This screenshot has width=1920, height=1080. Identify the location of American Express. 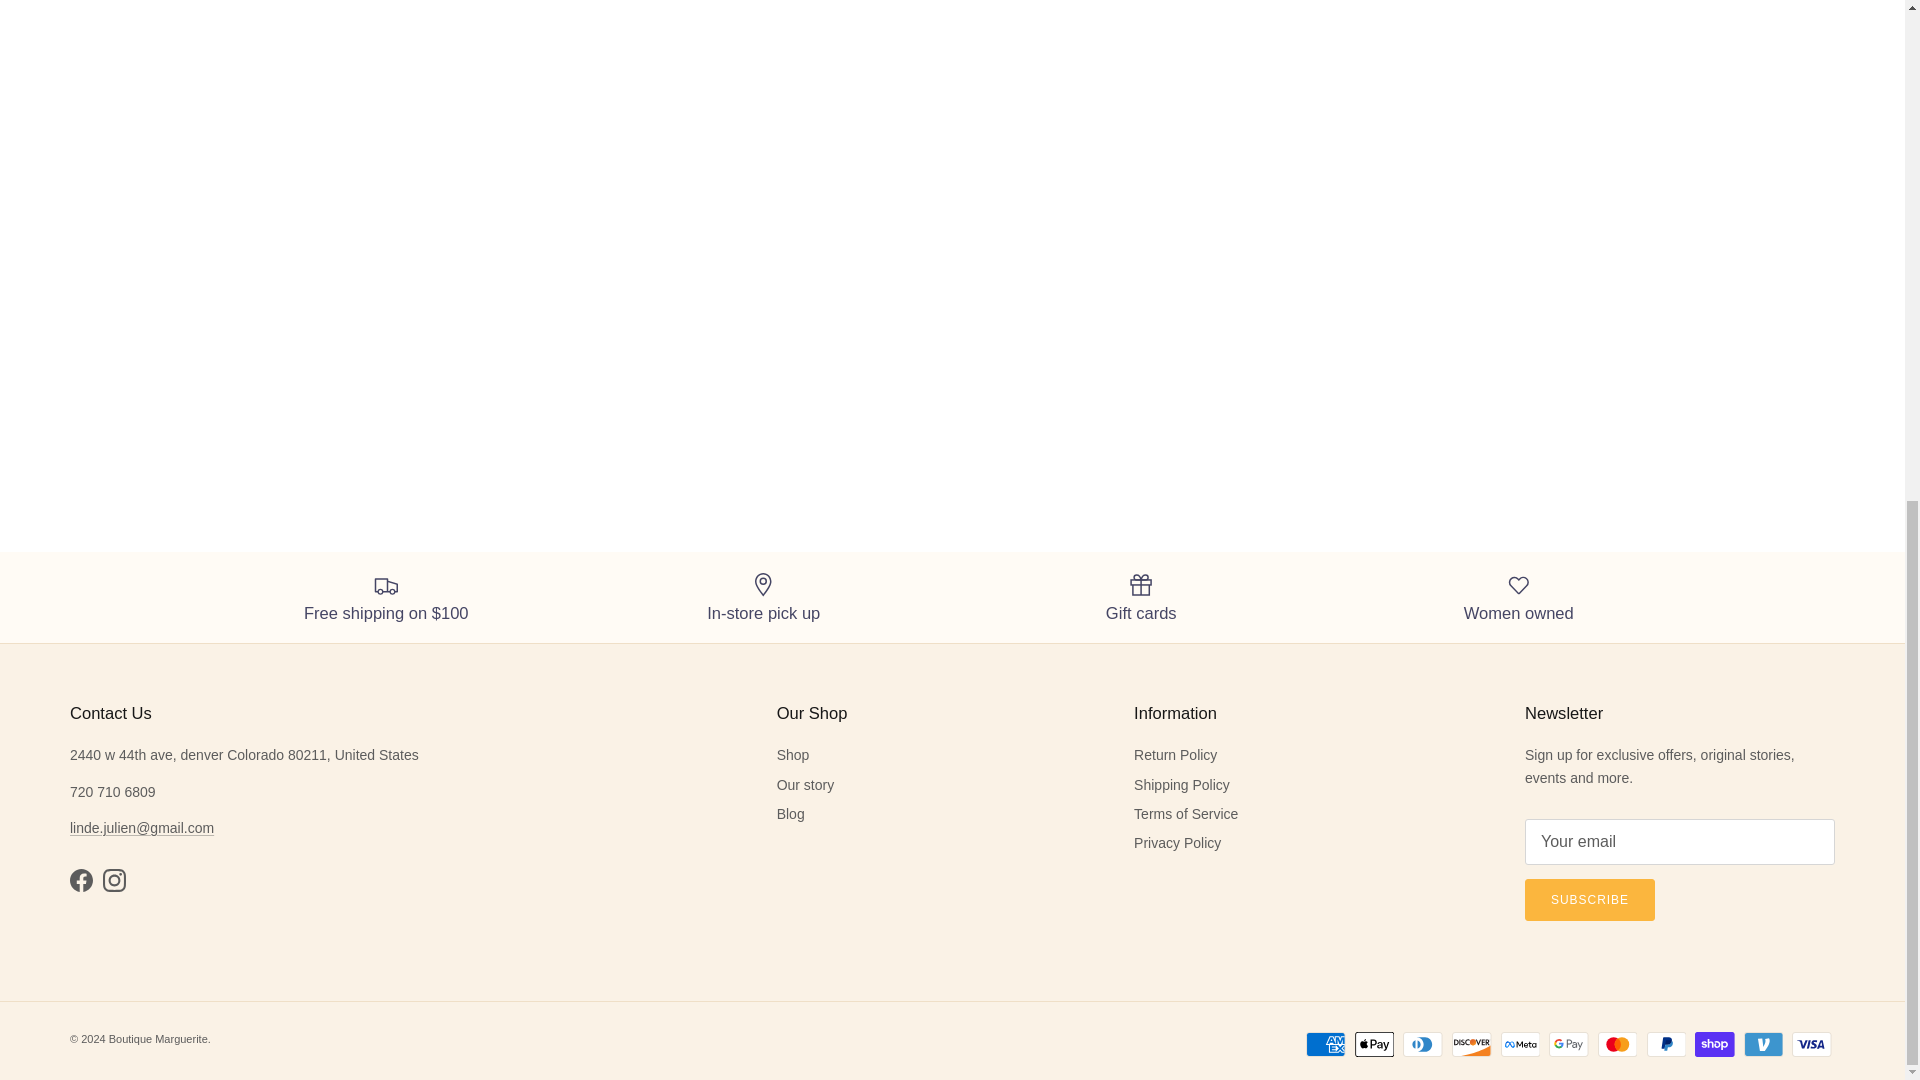
(1325, 1044).